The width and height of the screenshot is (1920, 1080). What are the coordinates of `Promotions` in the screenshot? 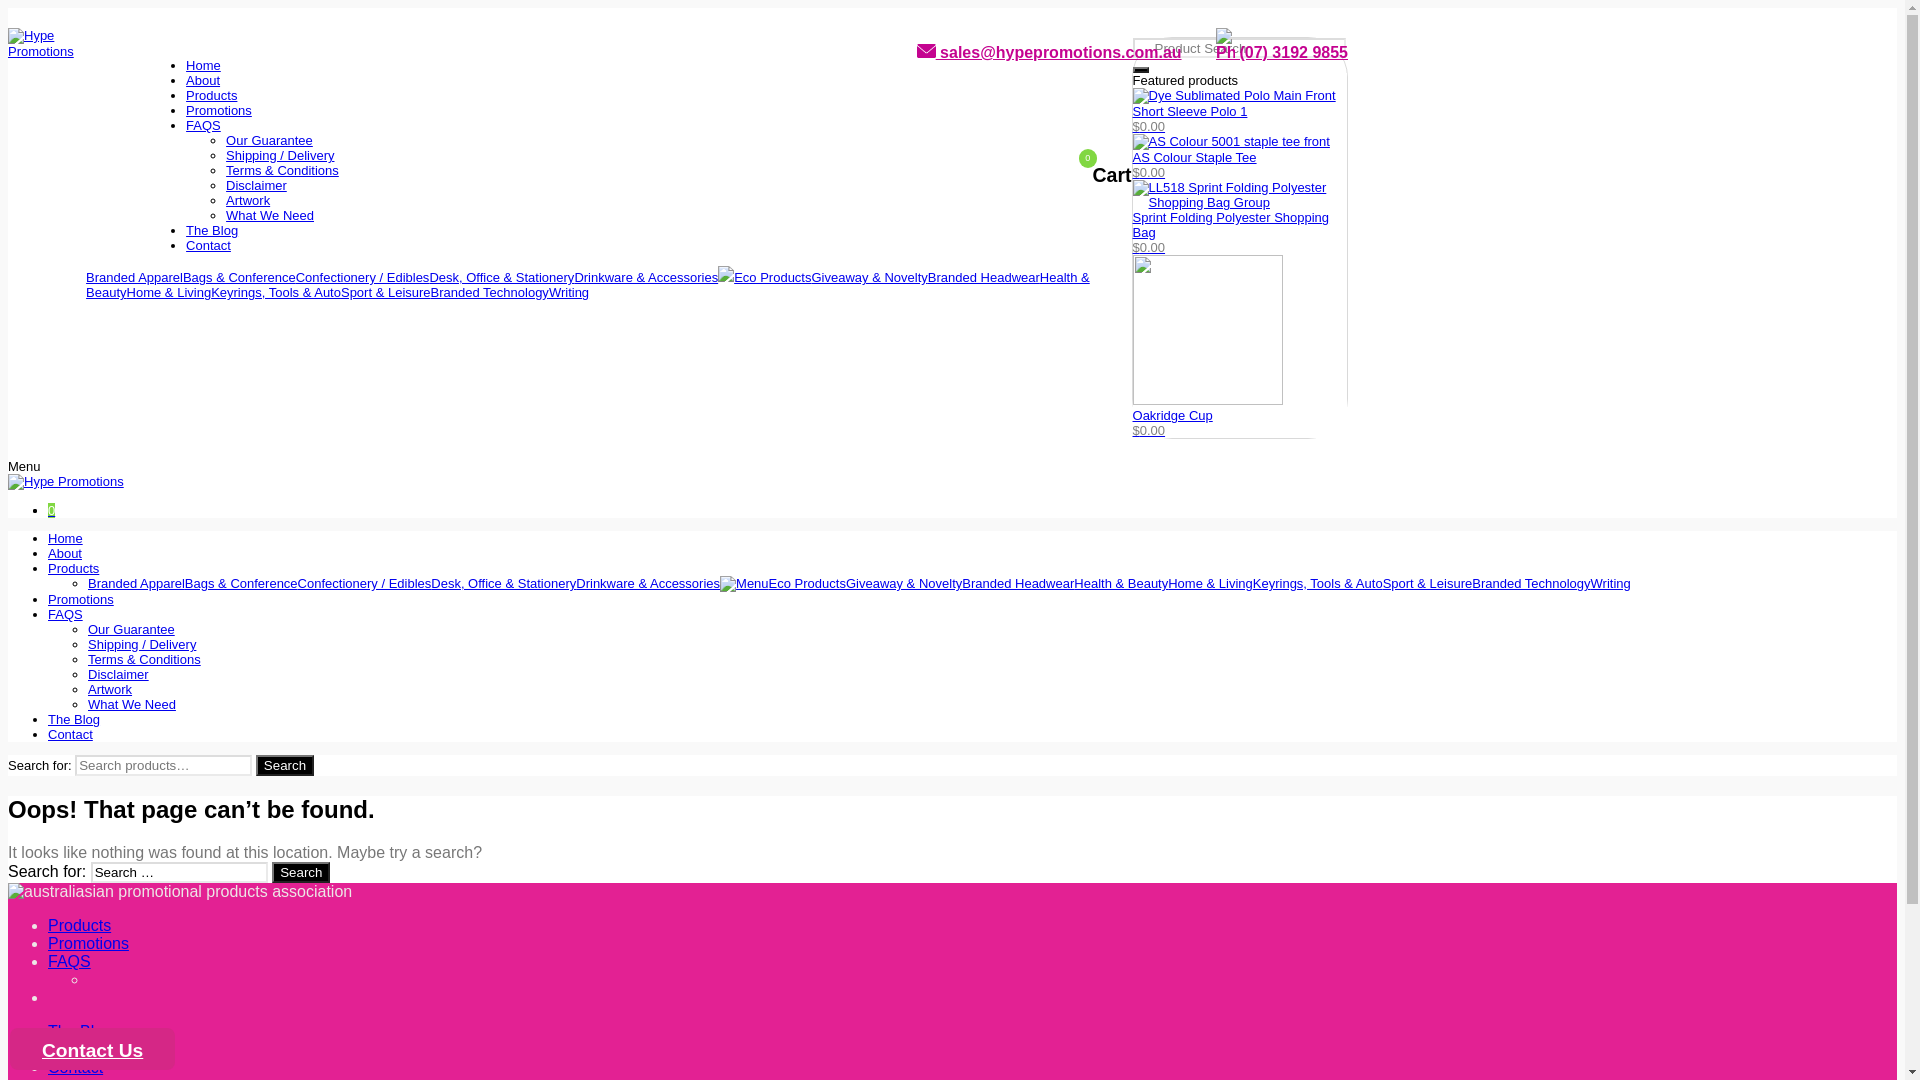 It's located at (81, 600).